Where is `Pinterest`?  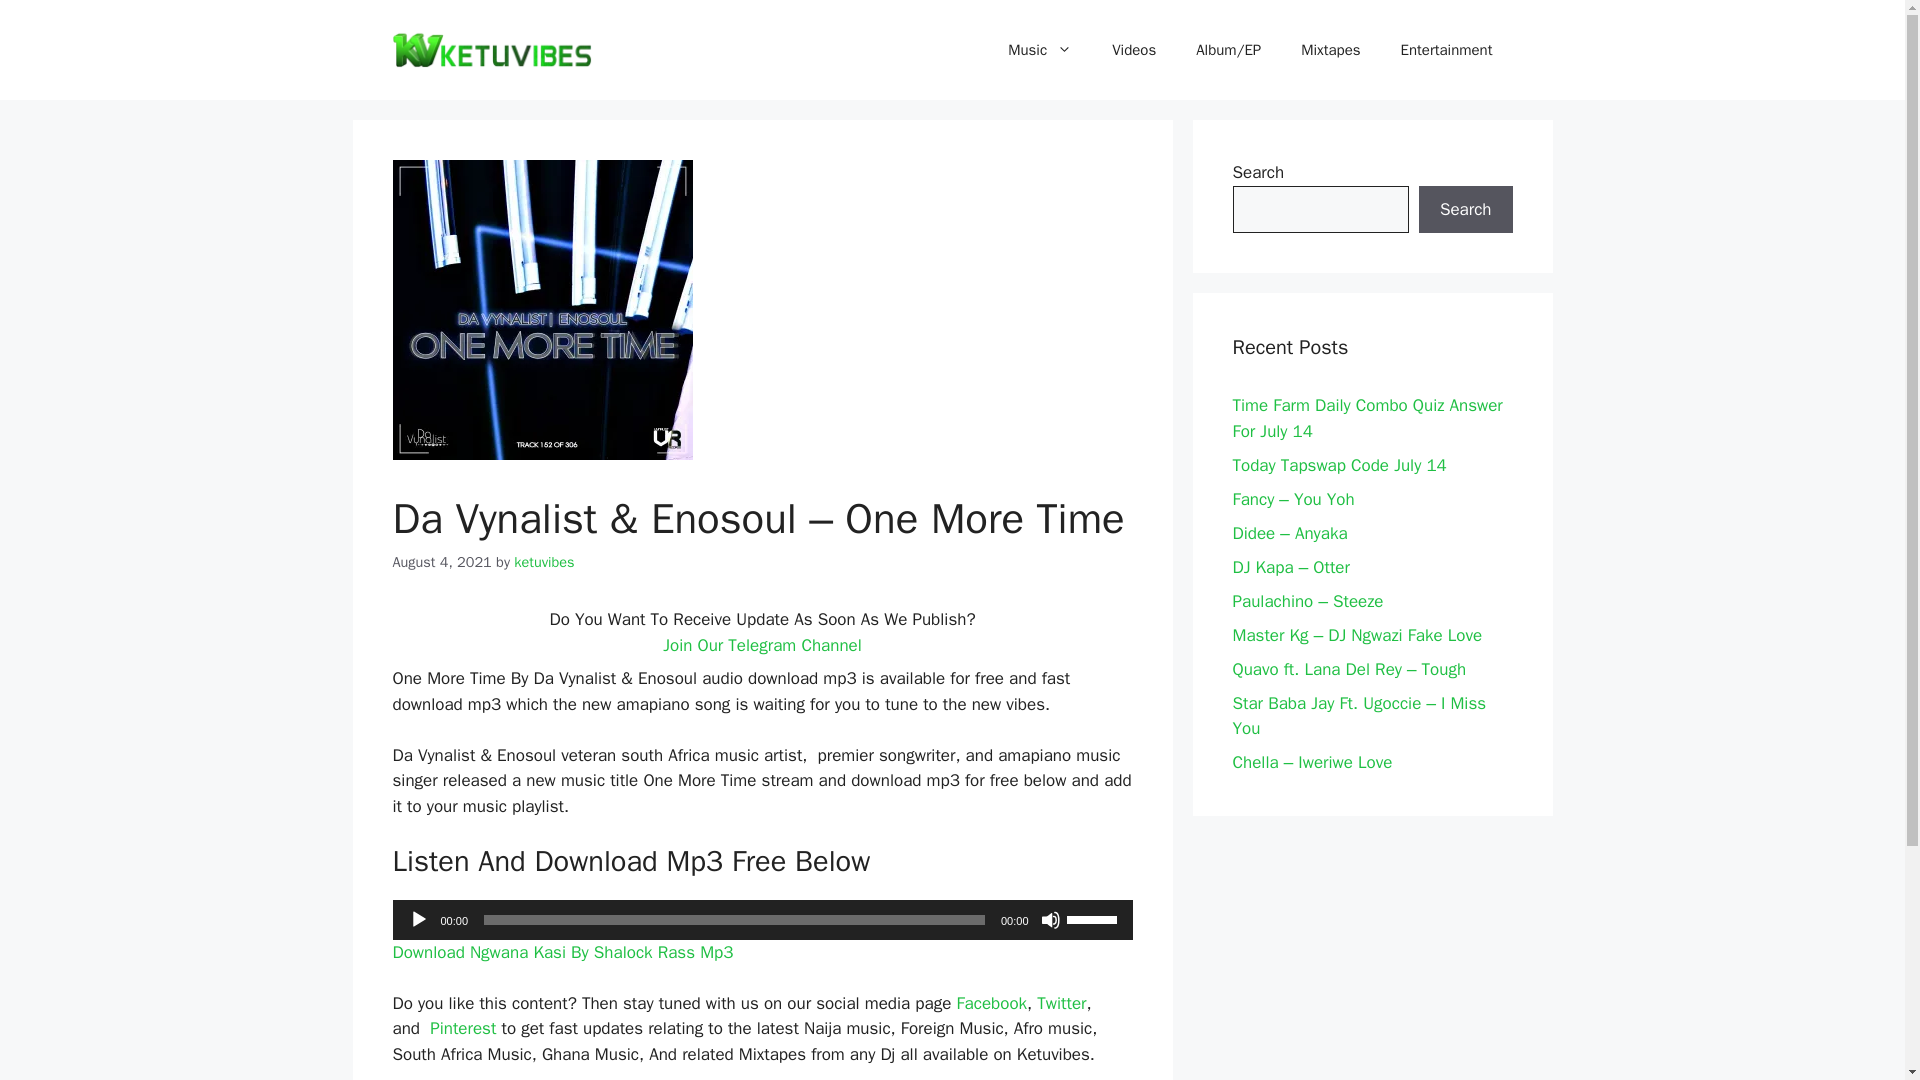
Pinterest is located at coordinates (462, 1028).